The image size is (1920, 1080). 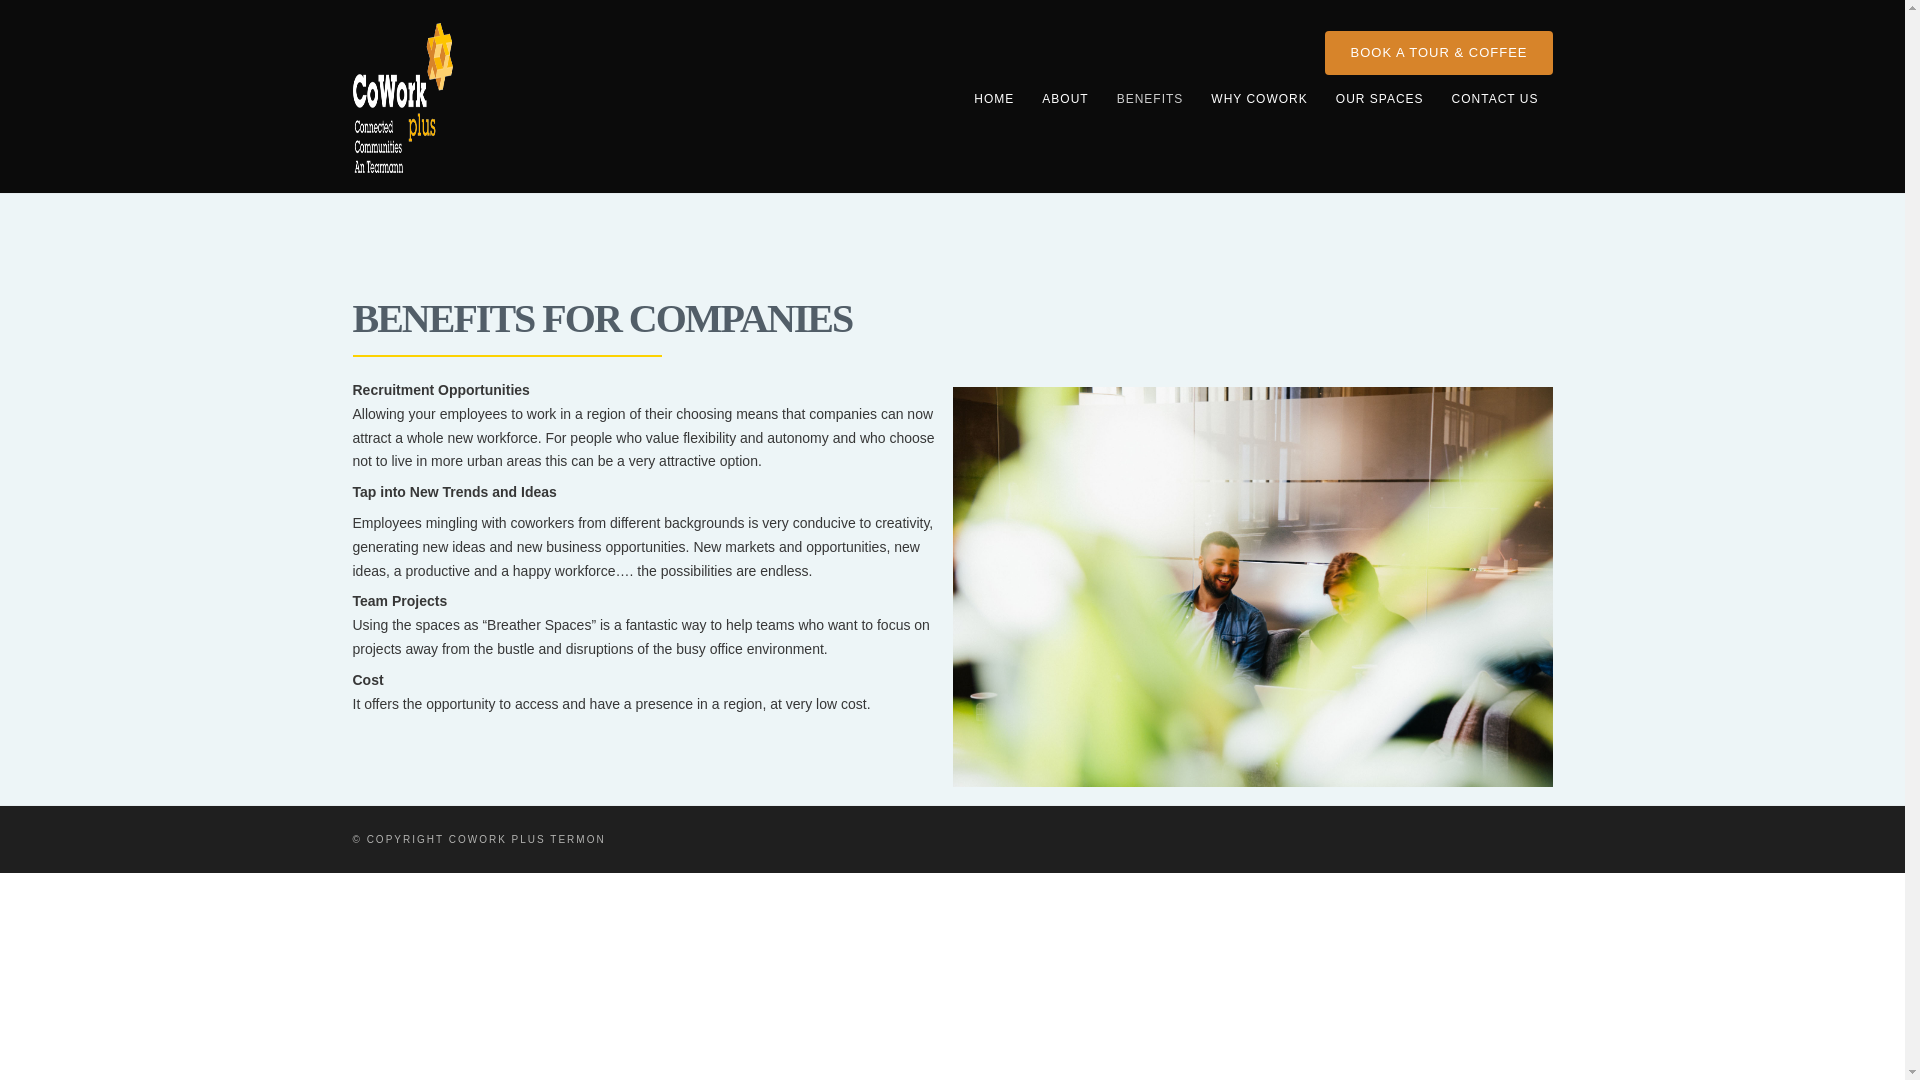 What do you see at coordinates (1064, 99) in the screenshot?
I see `ABOUT` at bounding box center [1064, 99].